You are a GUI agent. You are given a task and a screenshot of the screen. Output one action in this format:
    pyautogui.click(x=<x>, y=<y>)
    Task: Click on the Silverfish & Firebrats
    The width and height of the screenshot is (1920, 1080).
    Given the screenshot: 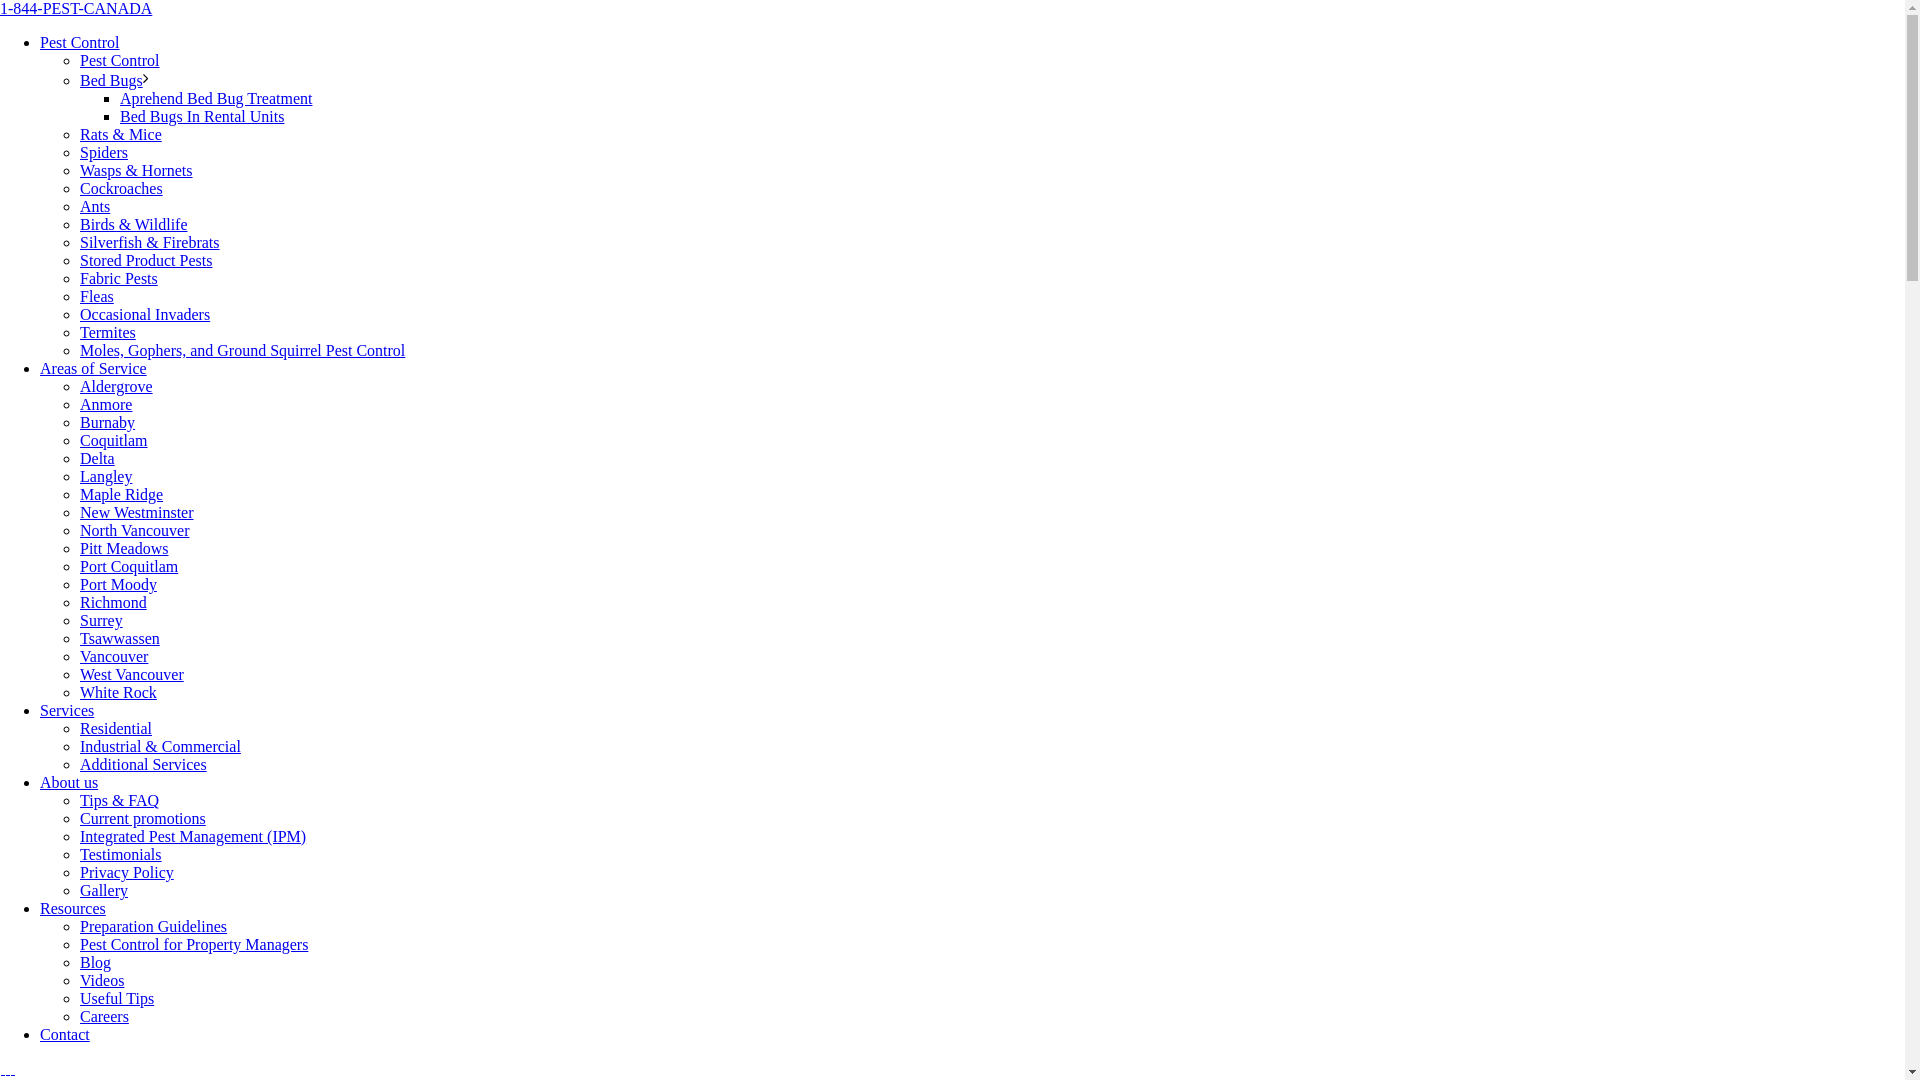 What is the action you would take?
    pyautogui.click(x=150, y=242)
    